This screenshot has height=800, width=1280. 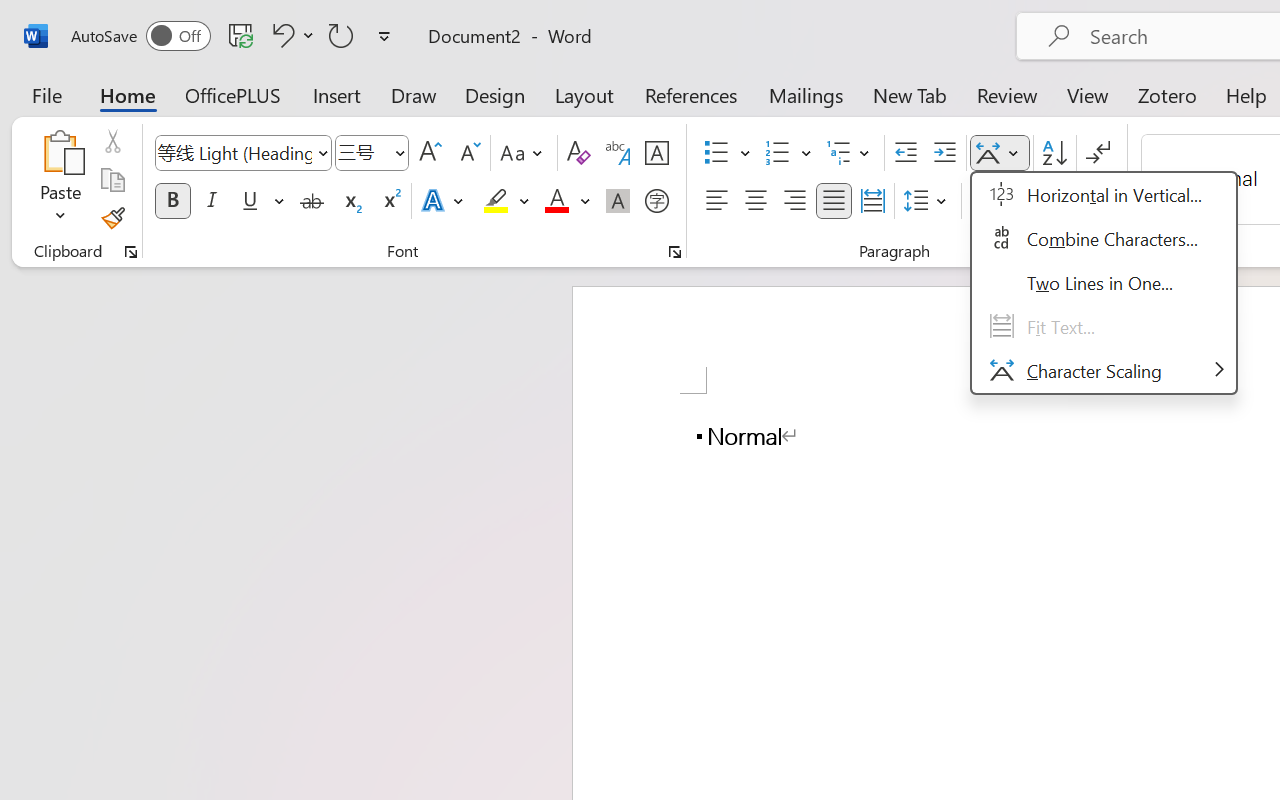 What do you see at coordinates (241, 35) in the screenshot?
I see `Save` at bounding box center [241, 35].